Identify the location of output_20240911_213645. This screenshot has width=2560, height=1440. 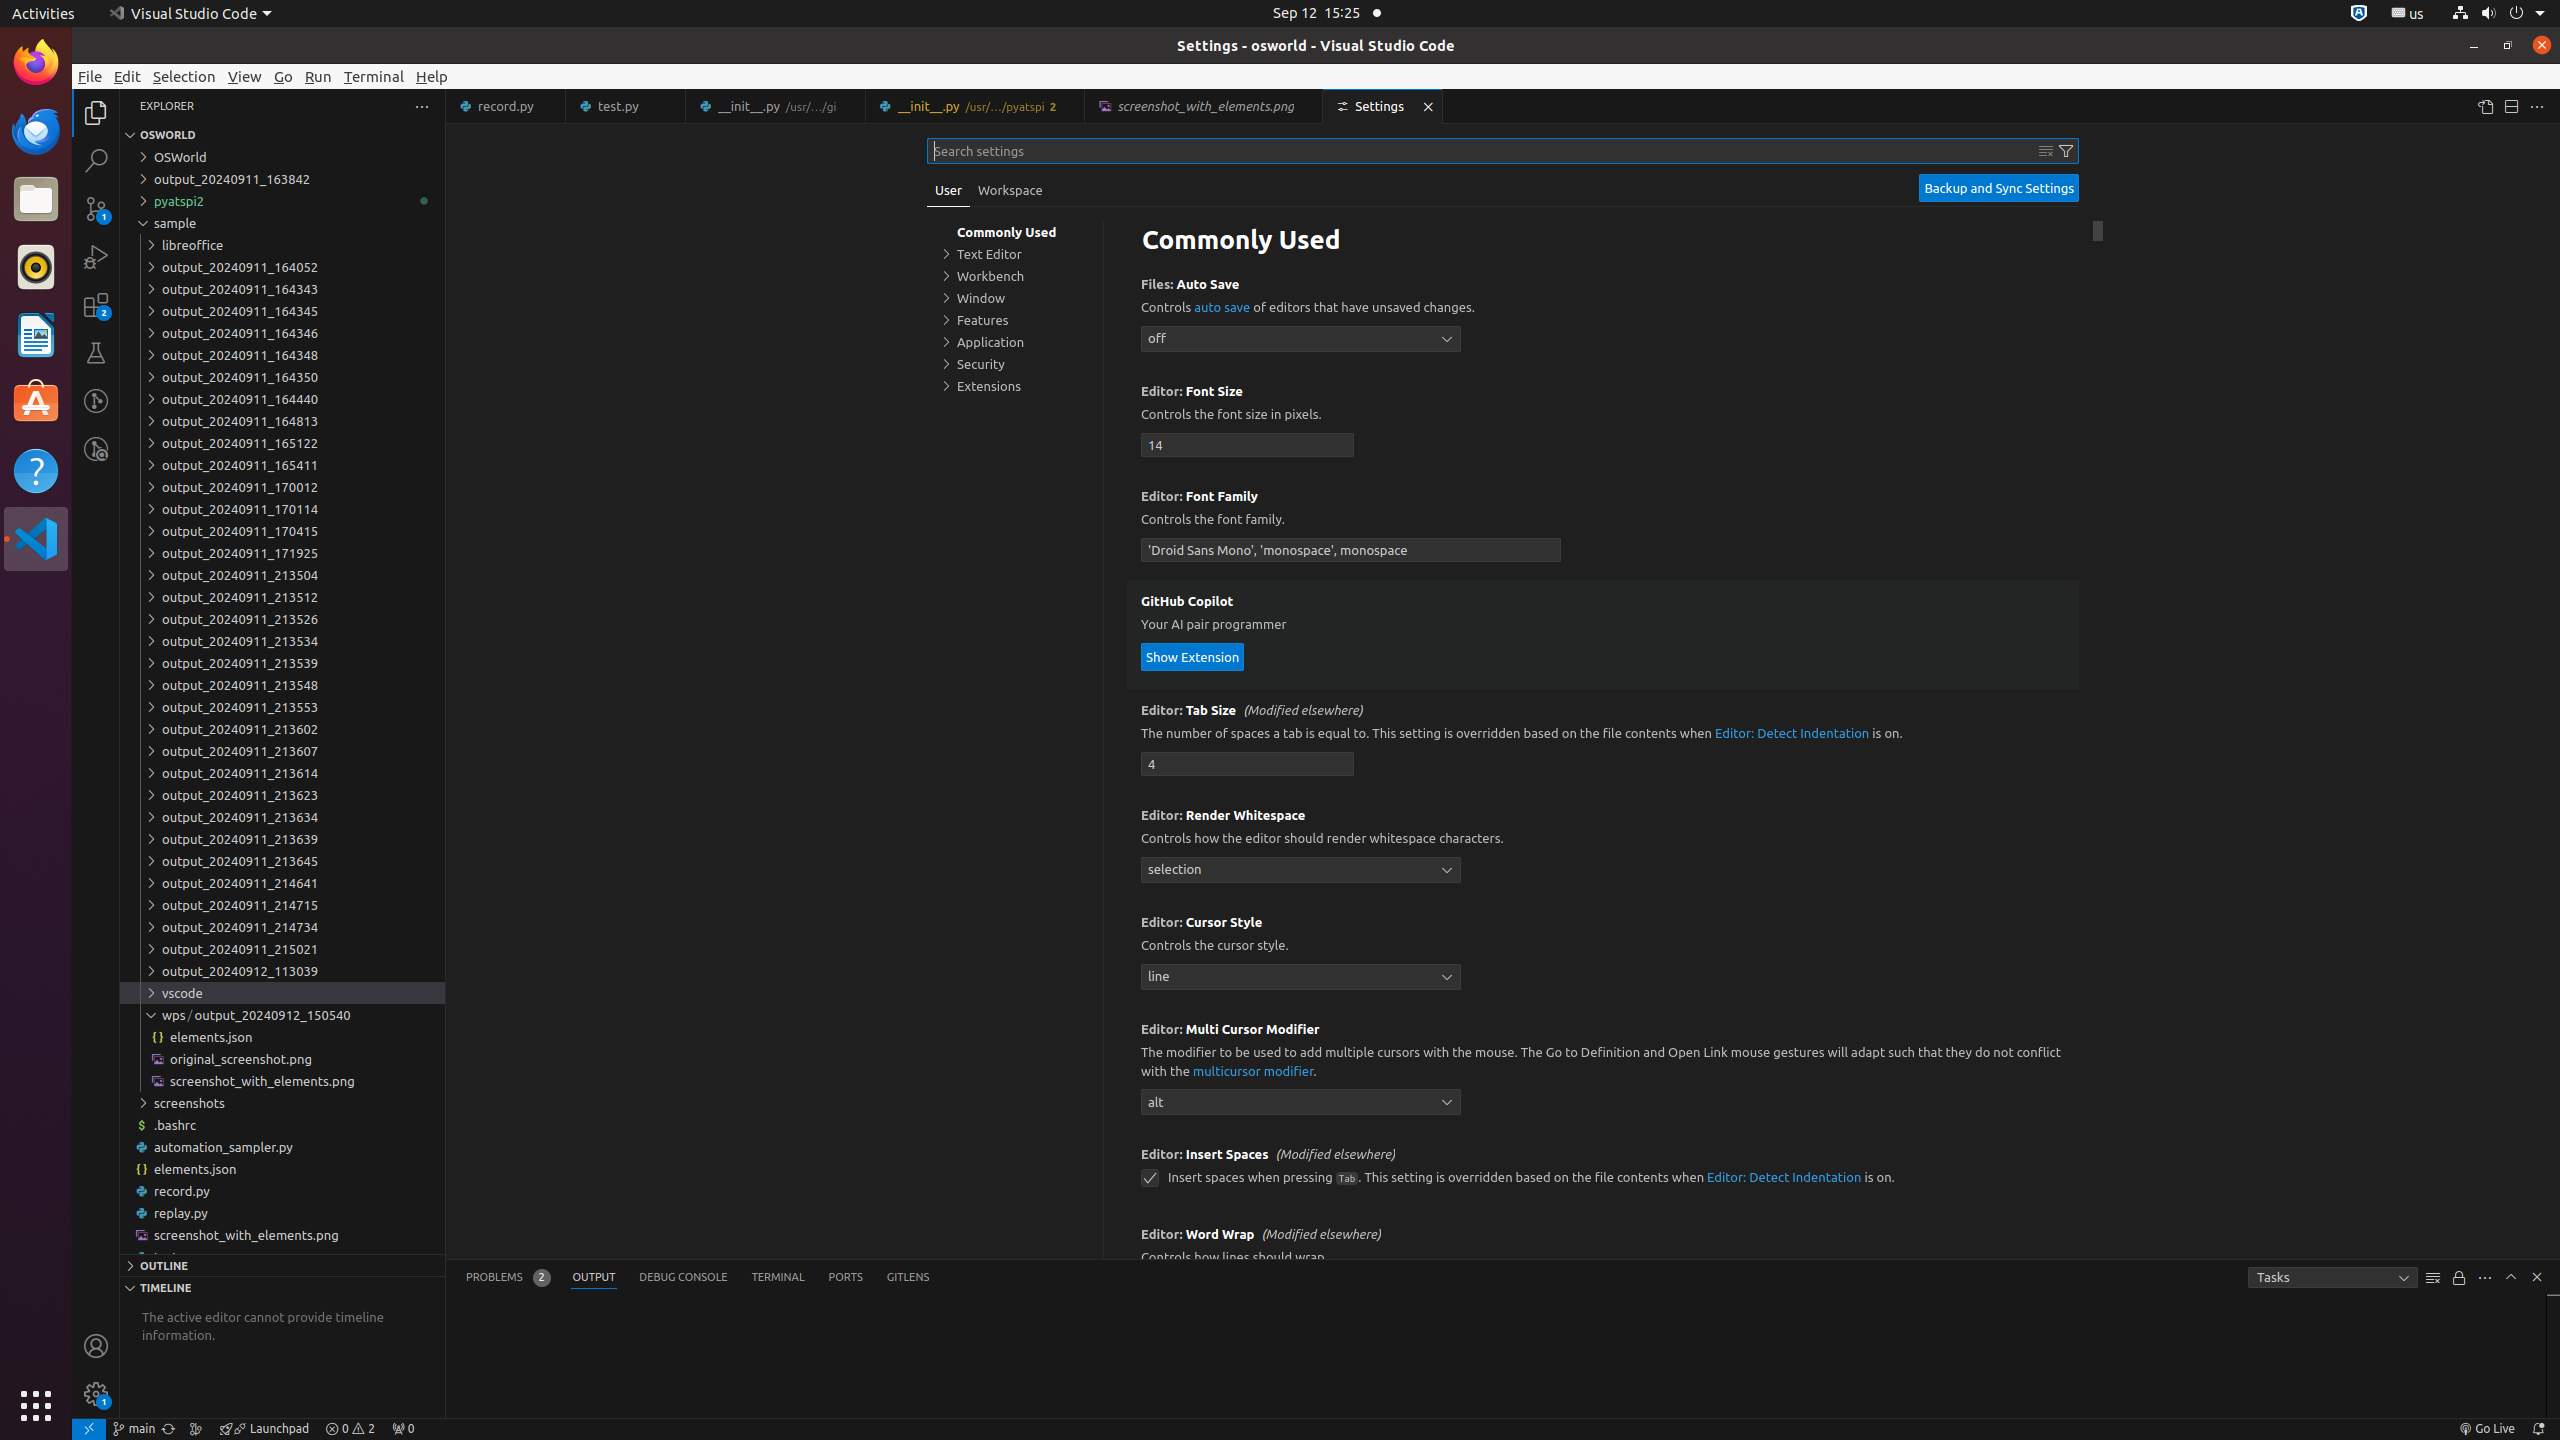
(282, 860).